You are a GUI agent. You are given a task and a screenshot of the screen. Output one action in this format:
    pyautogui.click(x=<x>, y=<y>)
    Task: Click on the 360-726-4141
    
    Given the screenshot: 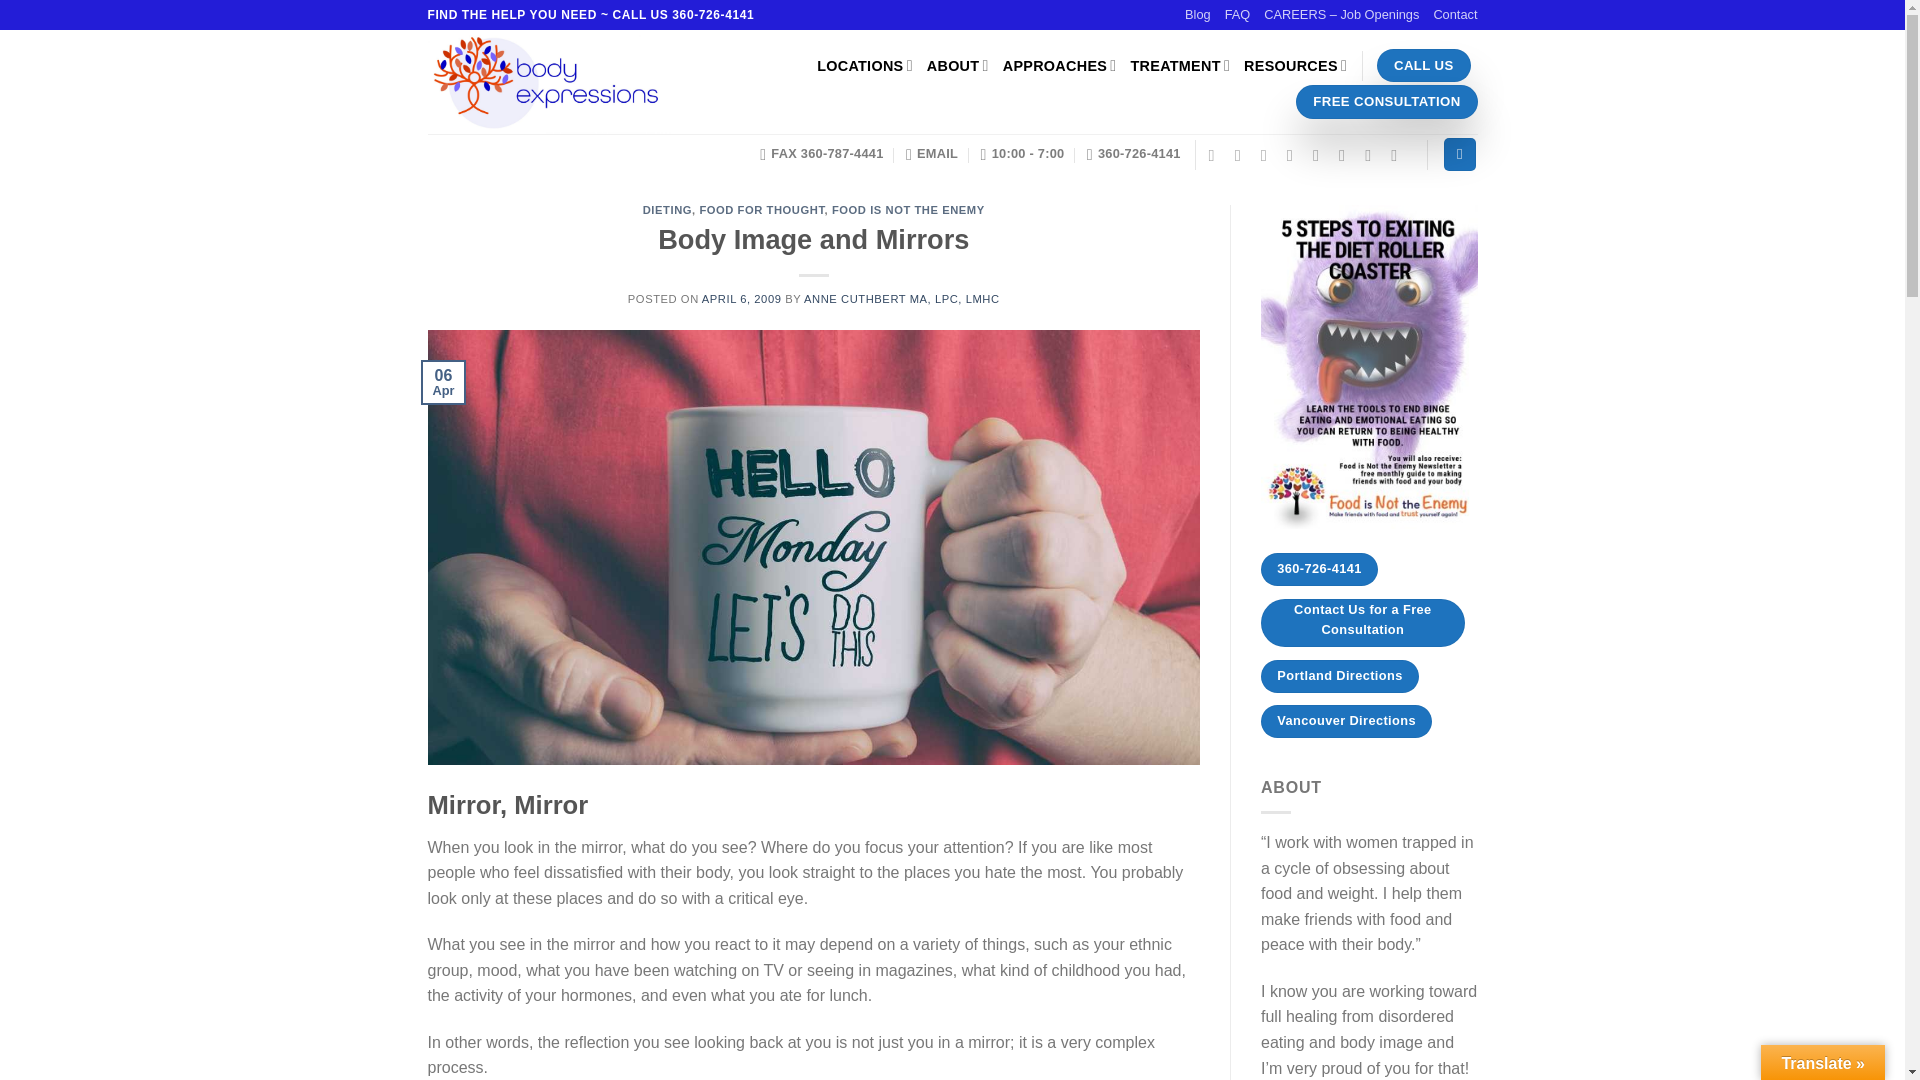 What is the action you would take?
    pyautogui.click(x=1133, y=153)
    